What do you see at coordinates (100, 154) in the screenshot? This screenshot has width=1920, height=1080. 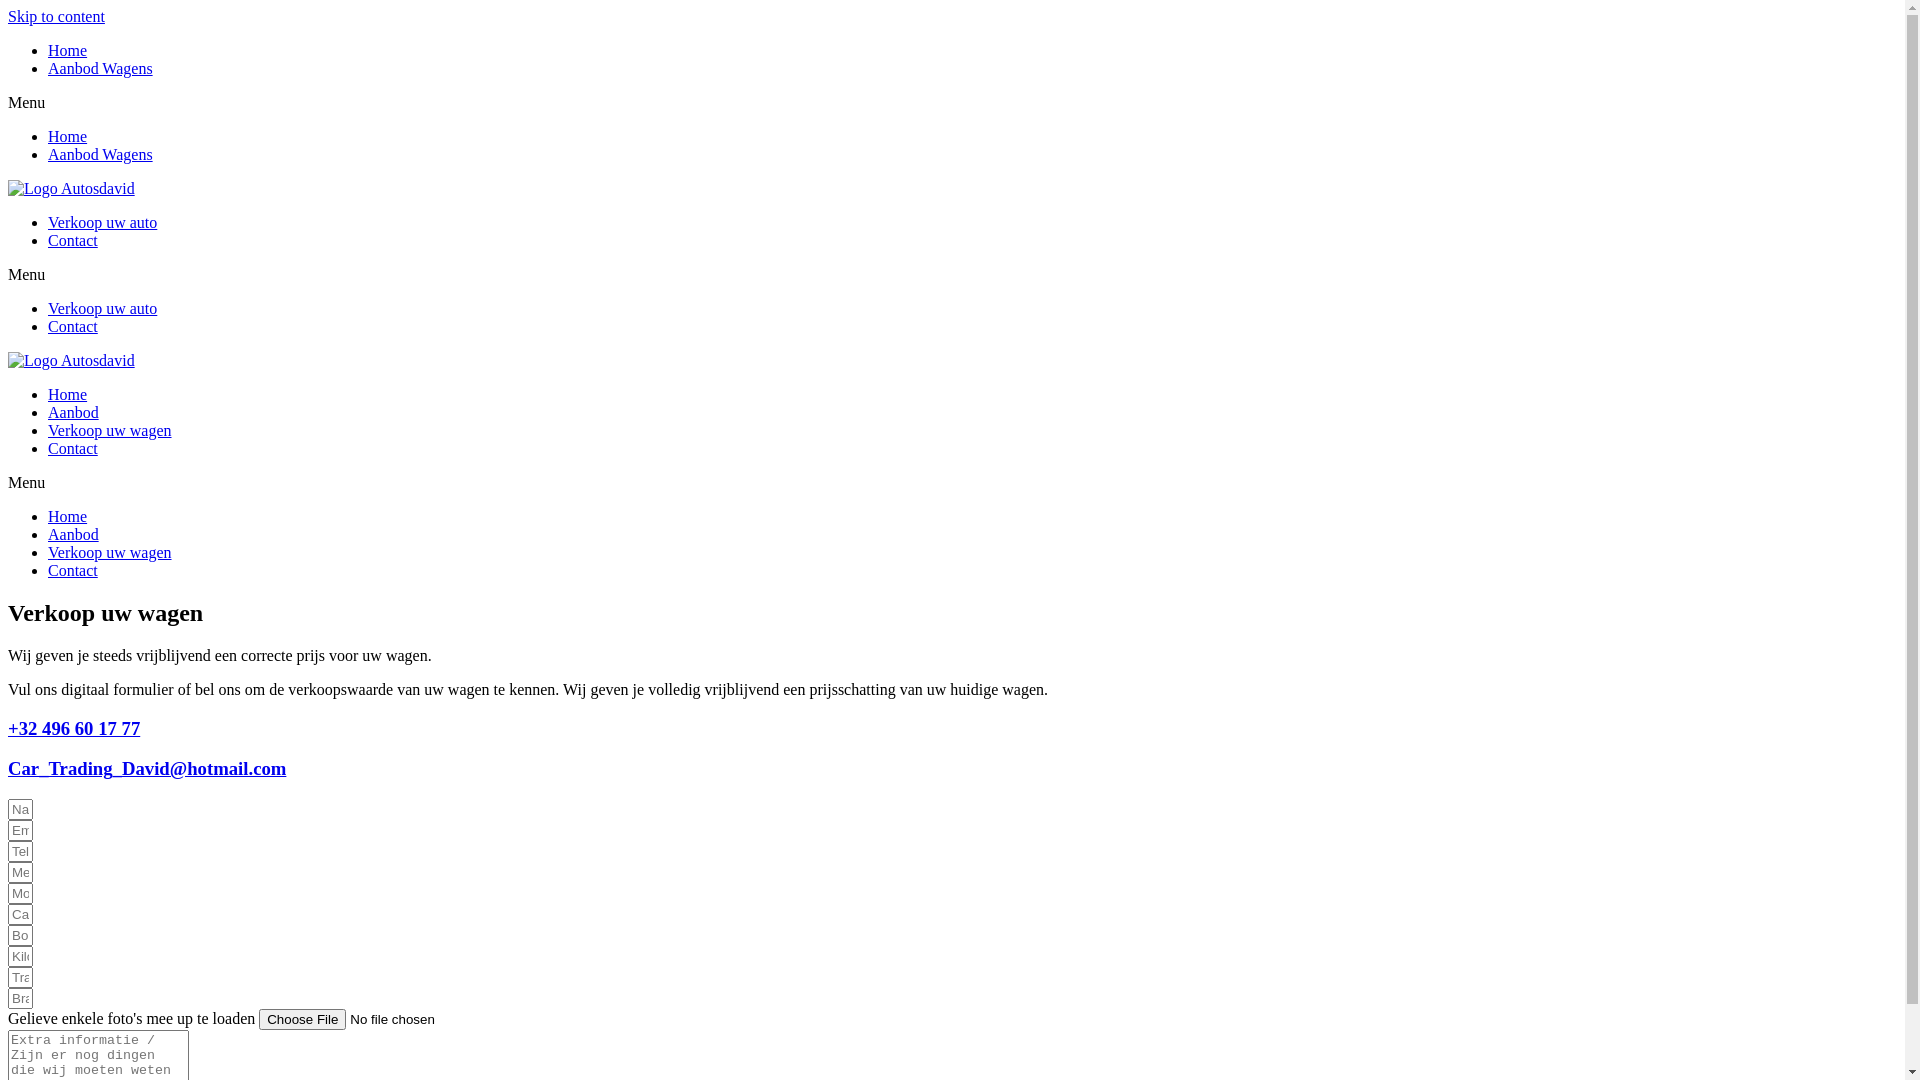 I see `Aanbod Wagens` at bounding box center [100, 154].